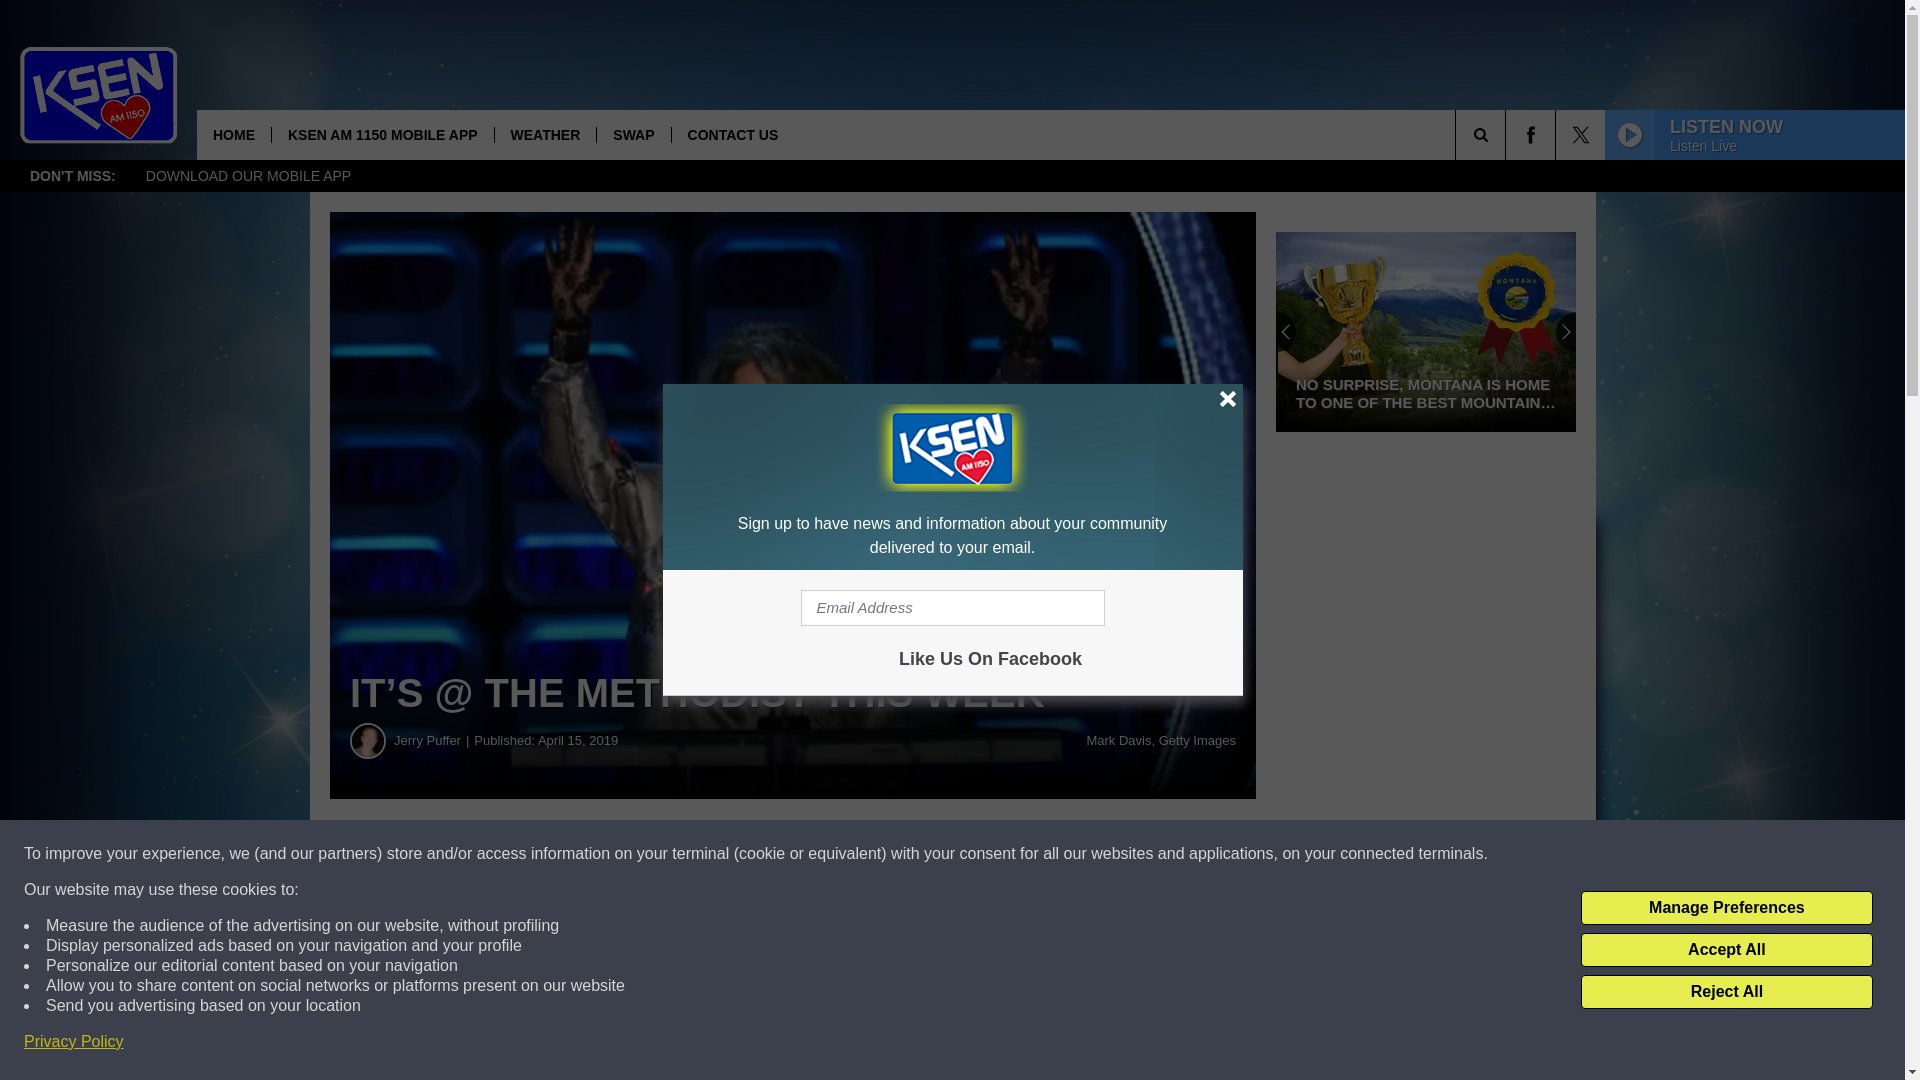  I want to click on WEATHER, so click(545, 134).